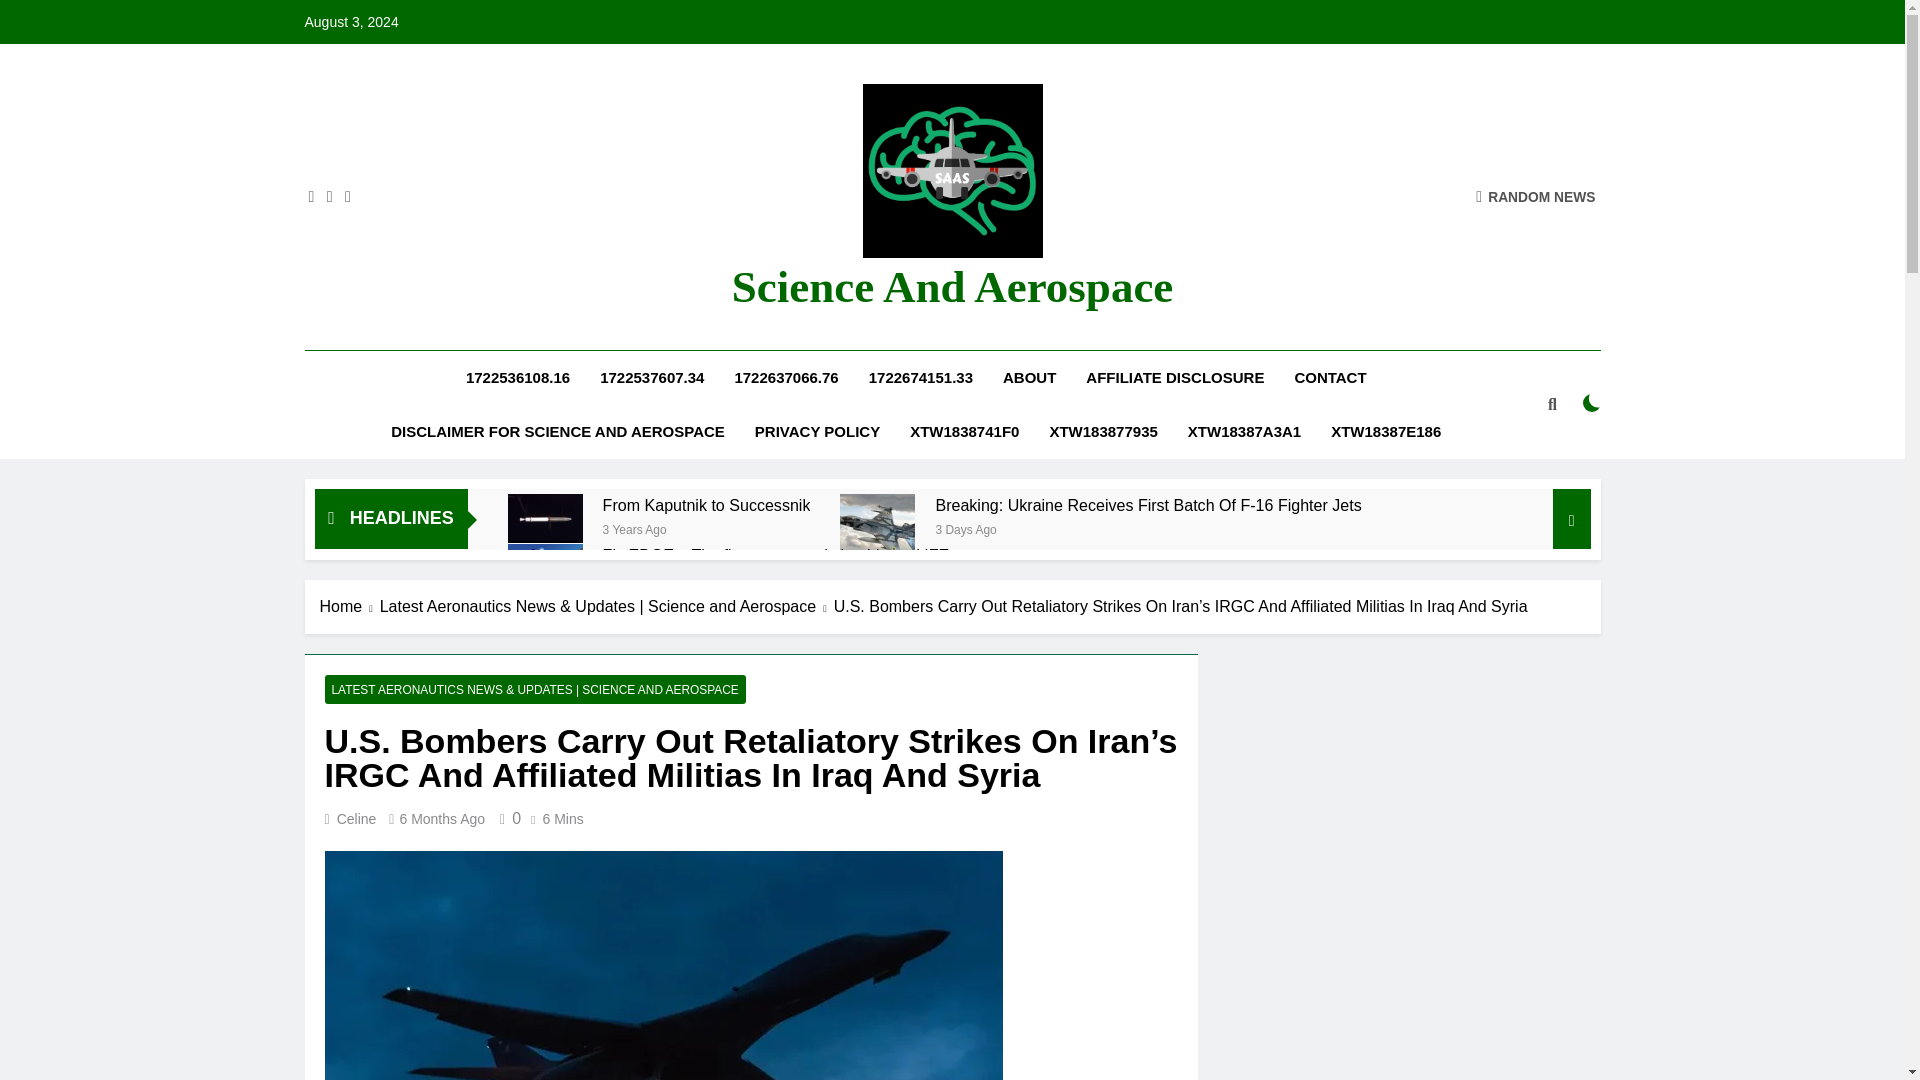 This screenshot has height=1080, width=1920. What do you see at coordinates (964, 432) in the screenshot?
I see `XTW1838741F0` at bounding box center [964, 432].